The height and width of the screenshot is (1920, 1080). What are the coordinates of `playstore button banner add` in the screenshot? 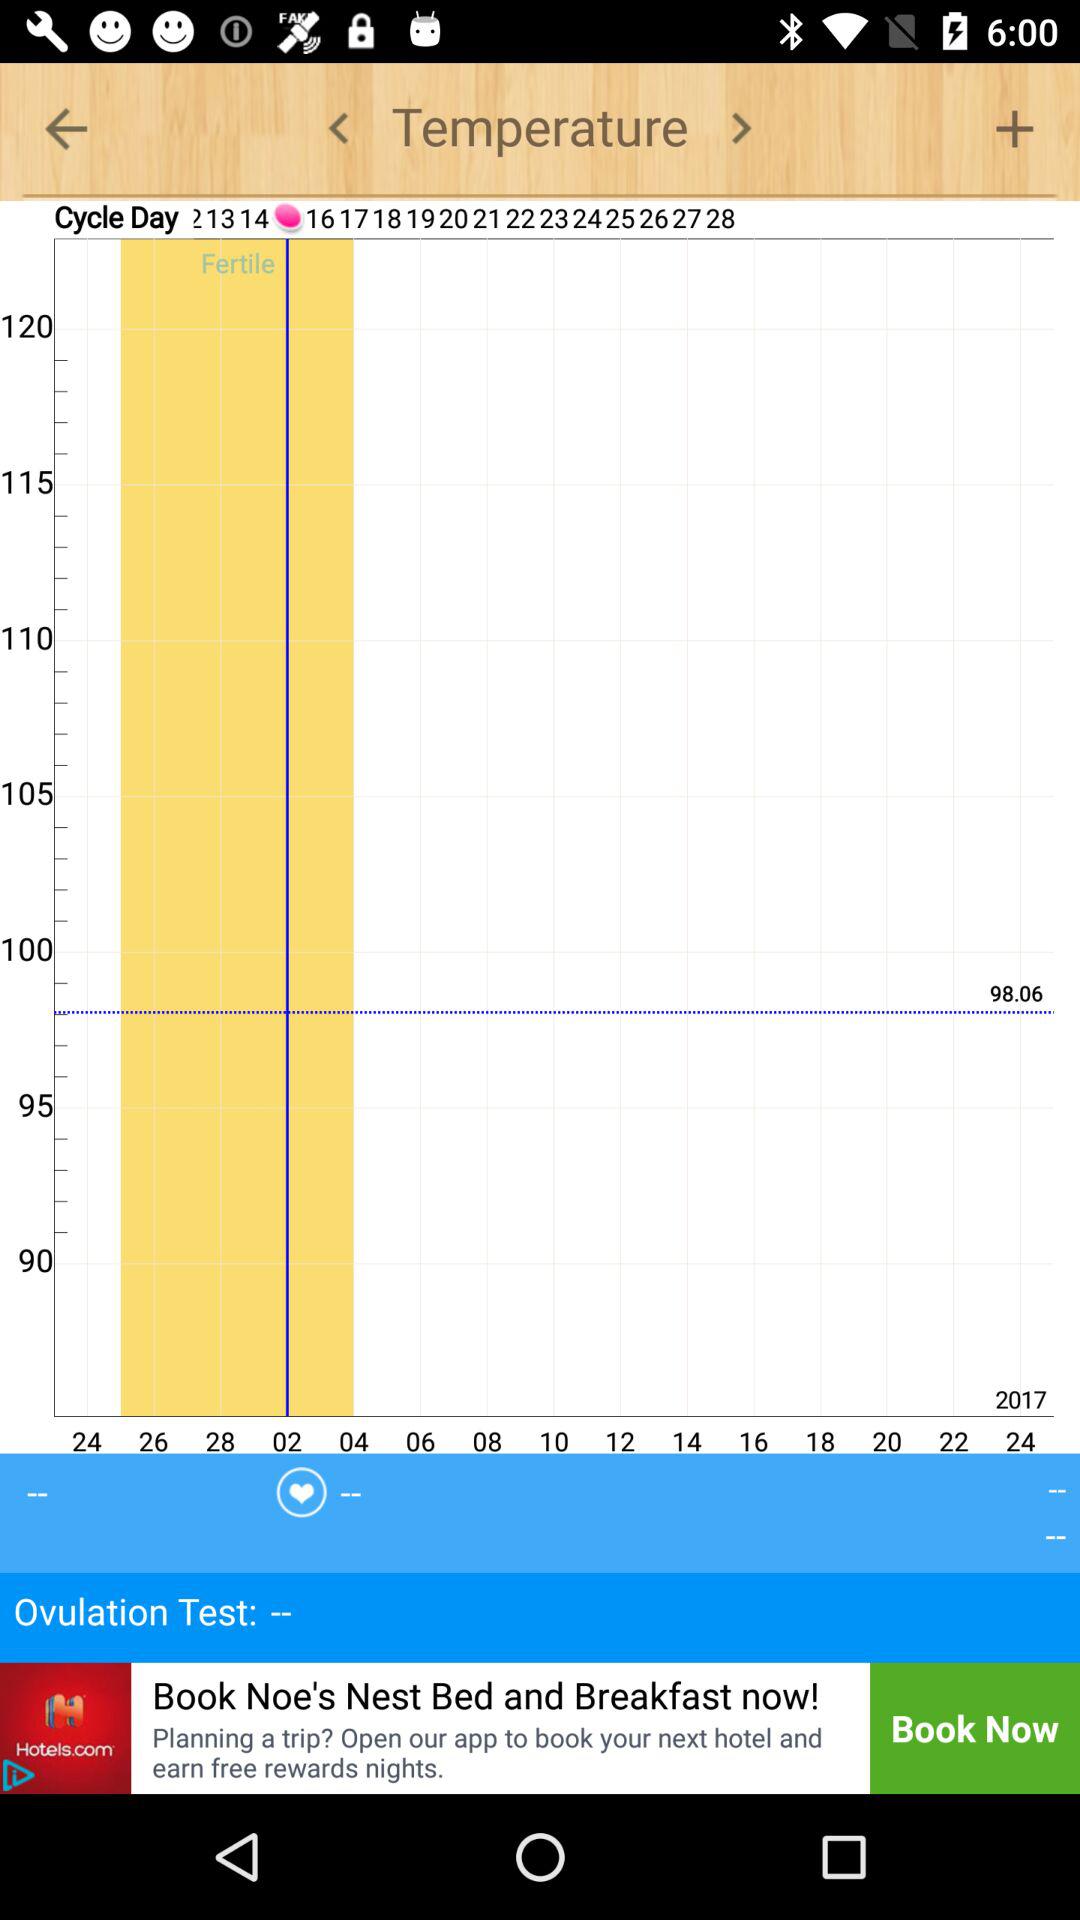 It's located at (18, 1775).